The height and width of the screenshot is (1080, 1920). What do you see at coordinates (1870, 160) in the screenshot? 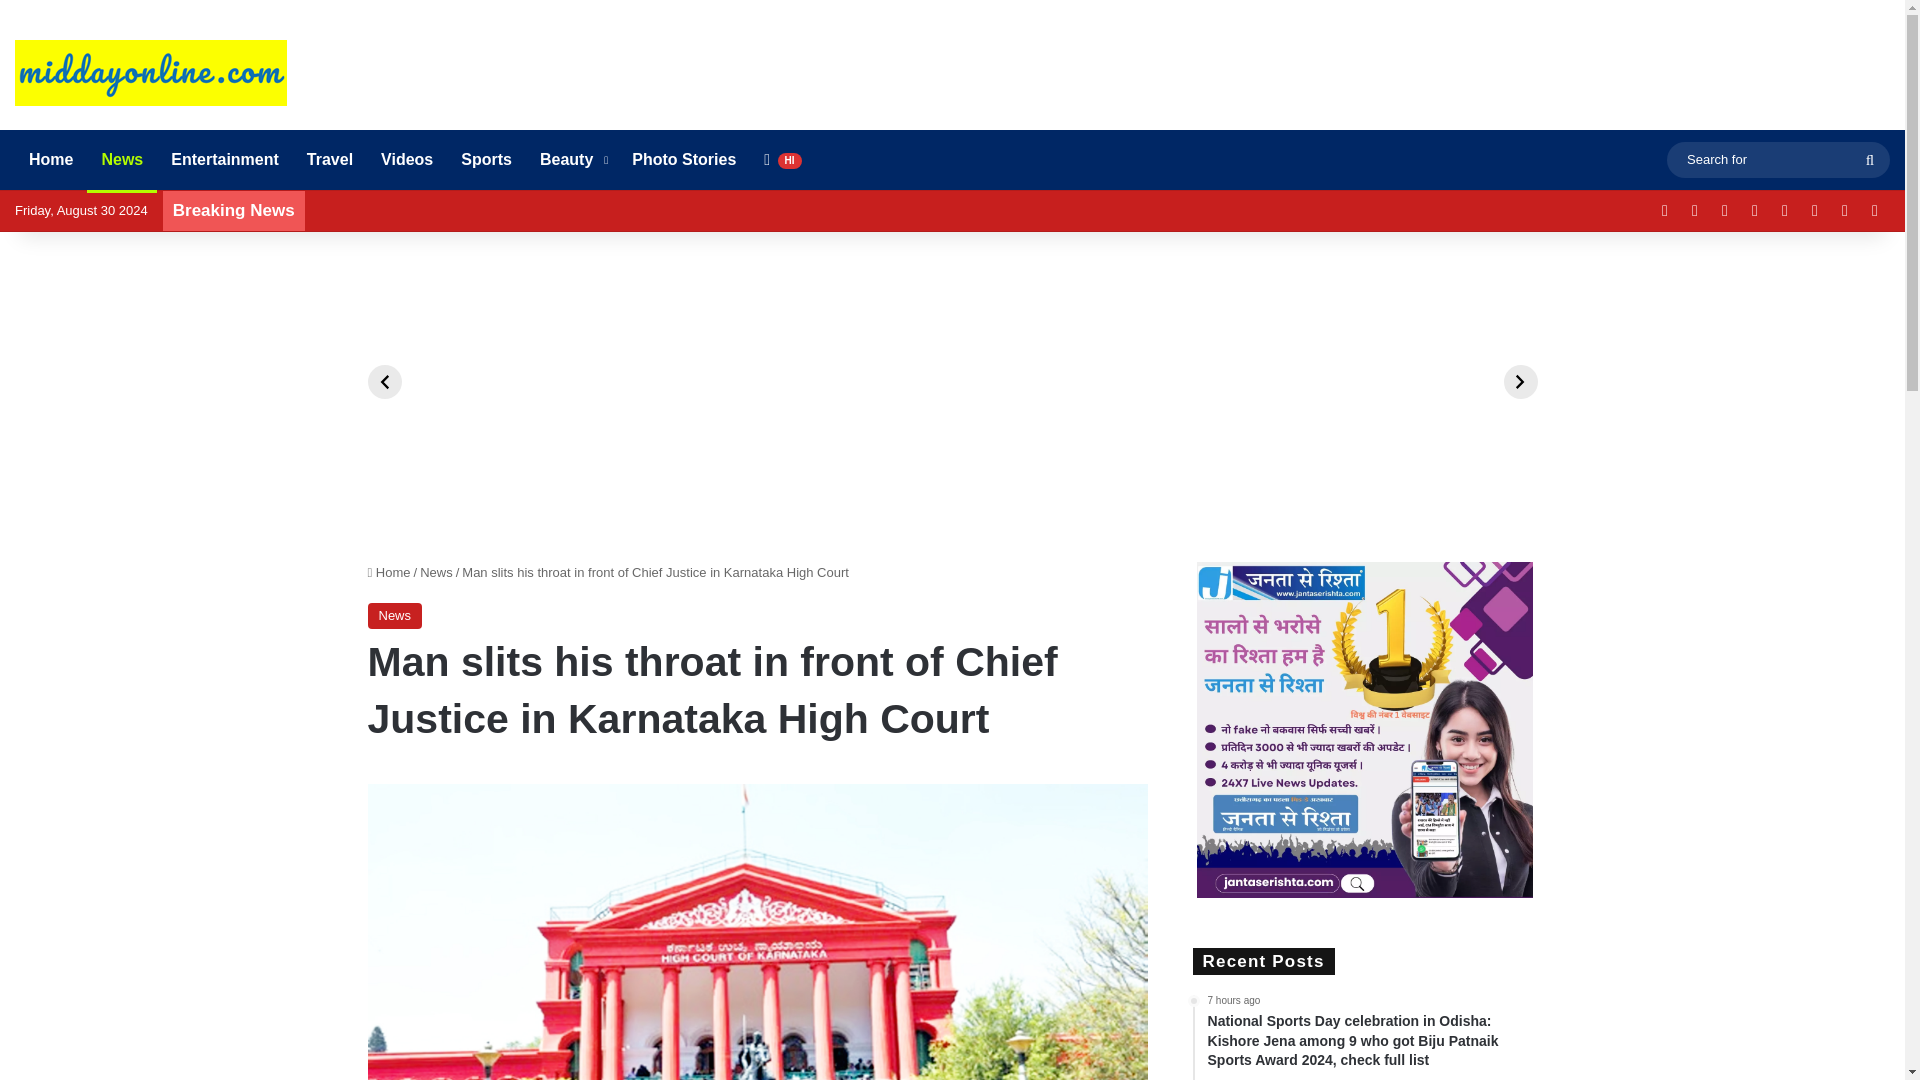
I see `Search for` at bounding box center [1870, 160].